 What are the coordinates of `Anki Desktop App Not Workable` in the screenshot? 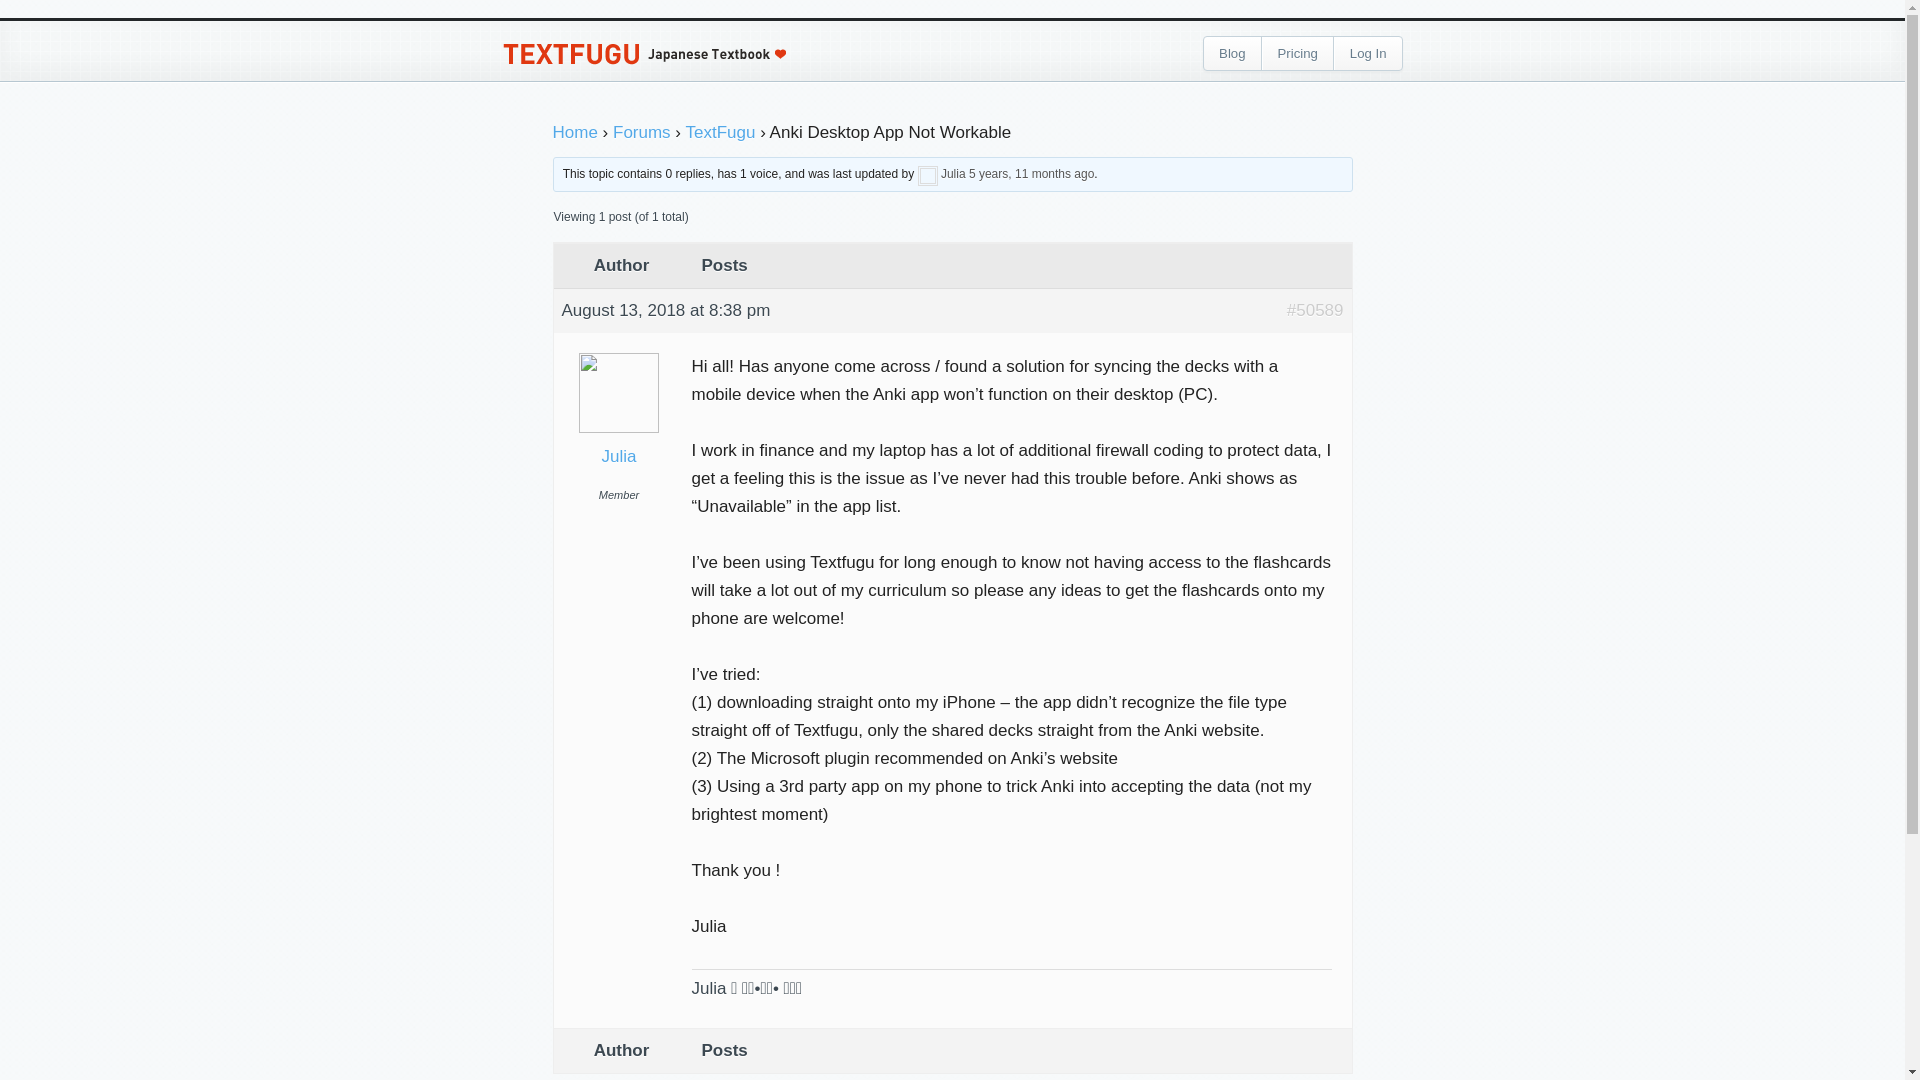 It's located at (1315, 311).